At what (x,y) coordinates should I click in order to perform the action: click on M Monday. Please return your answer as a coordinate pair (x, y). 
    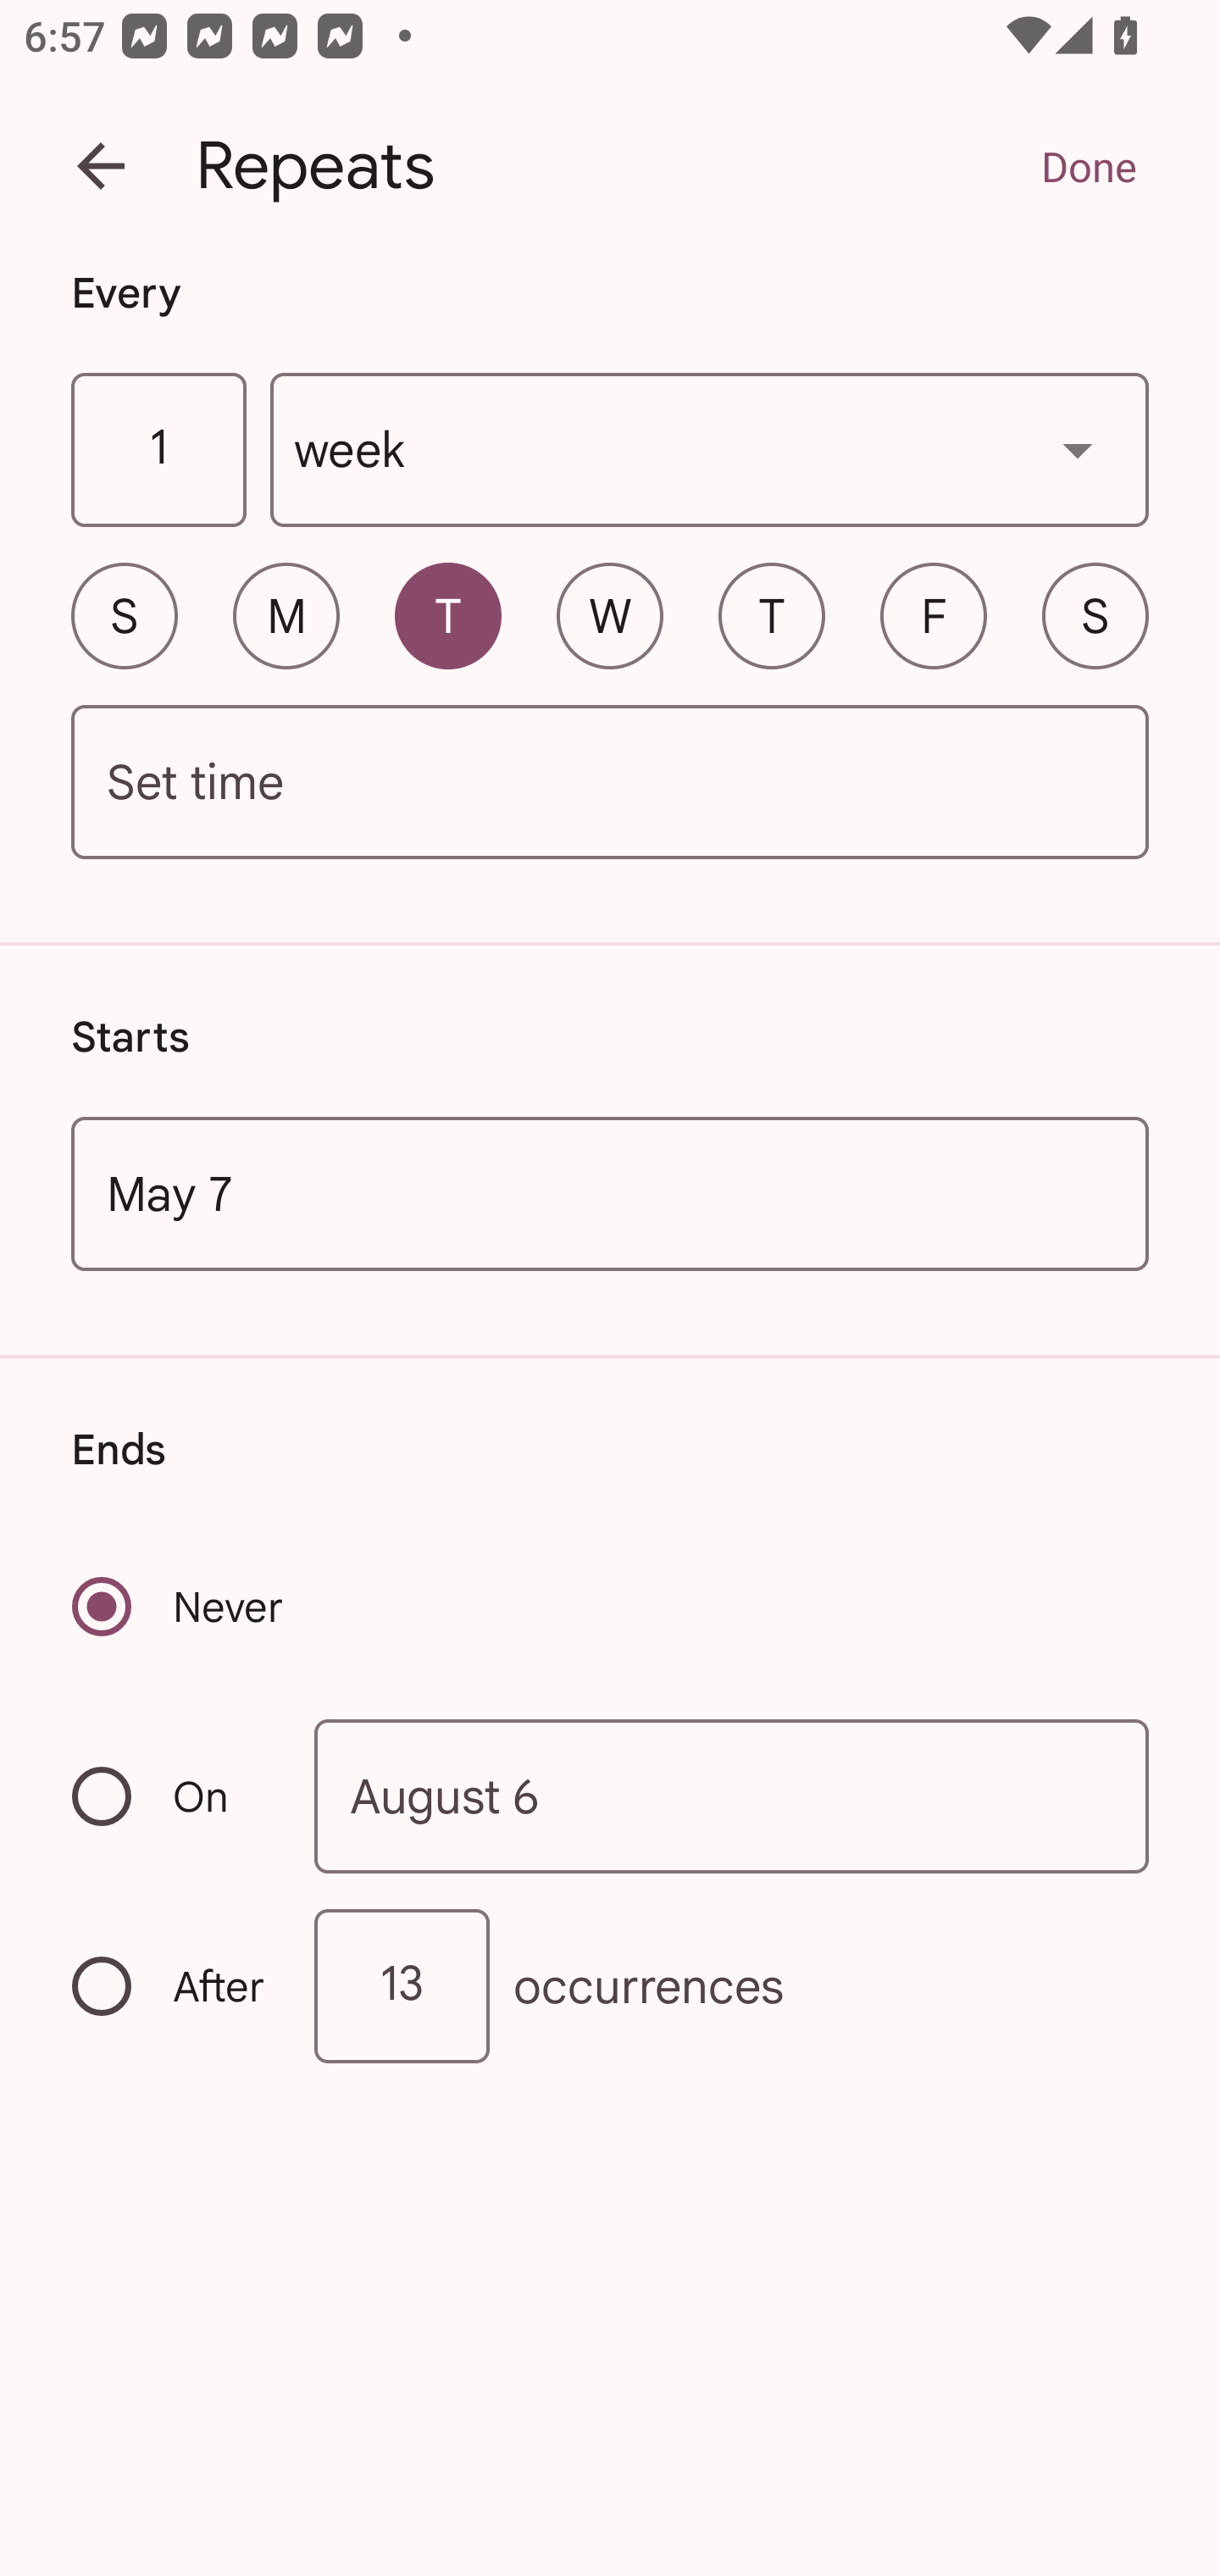
    Looking at the image, I should click on (286, 615).